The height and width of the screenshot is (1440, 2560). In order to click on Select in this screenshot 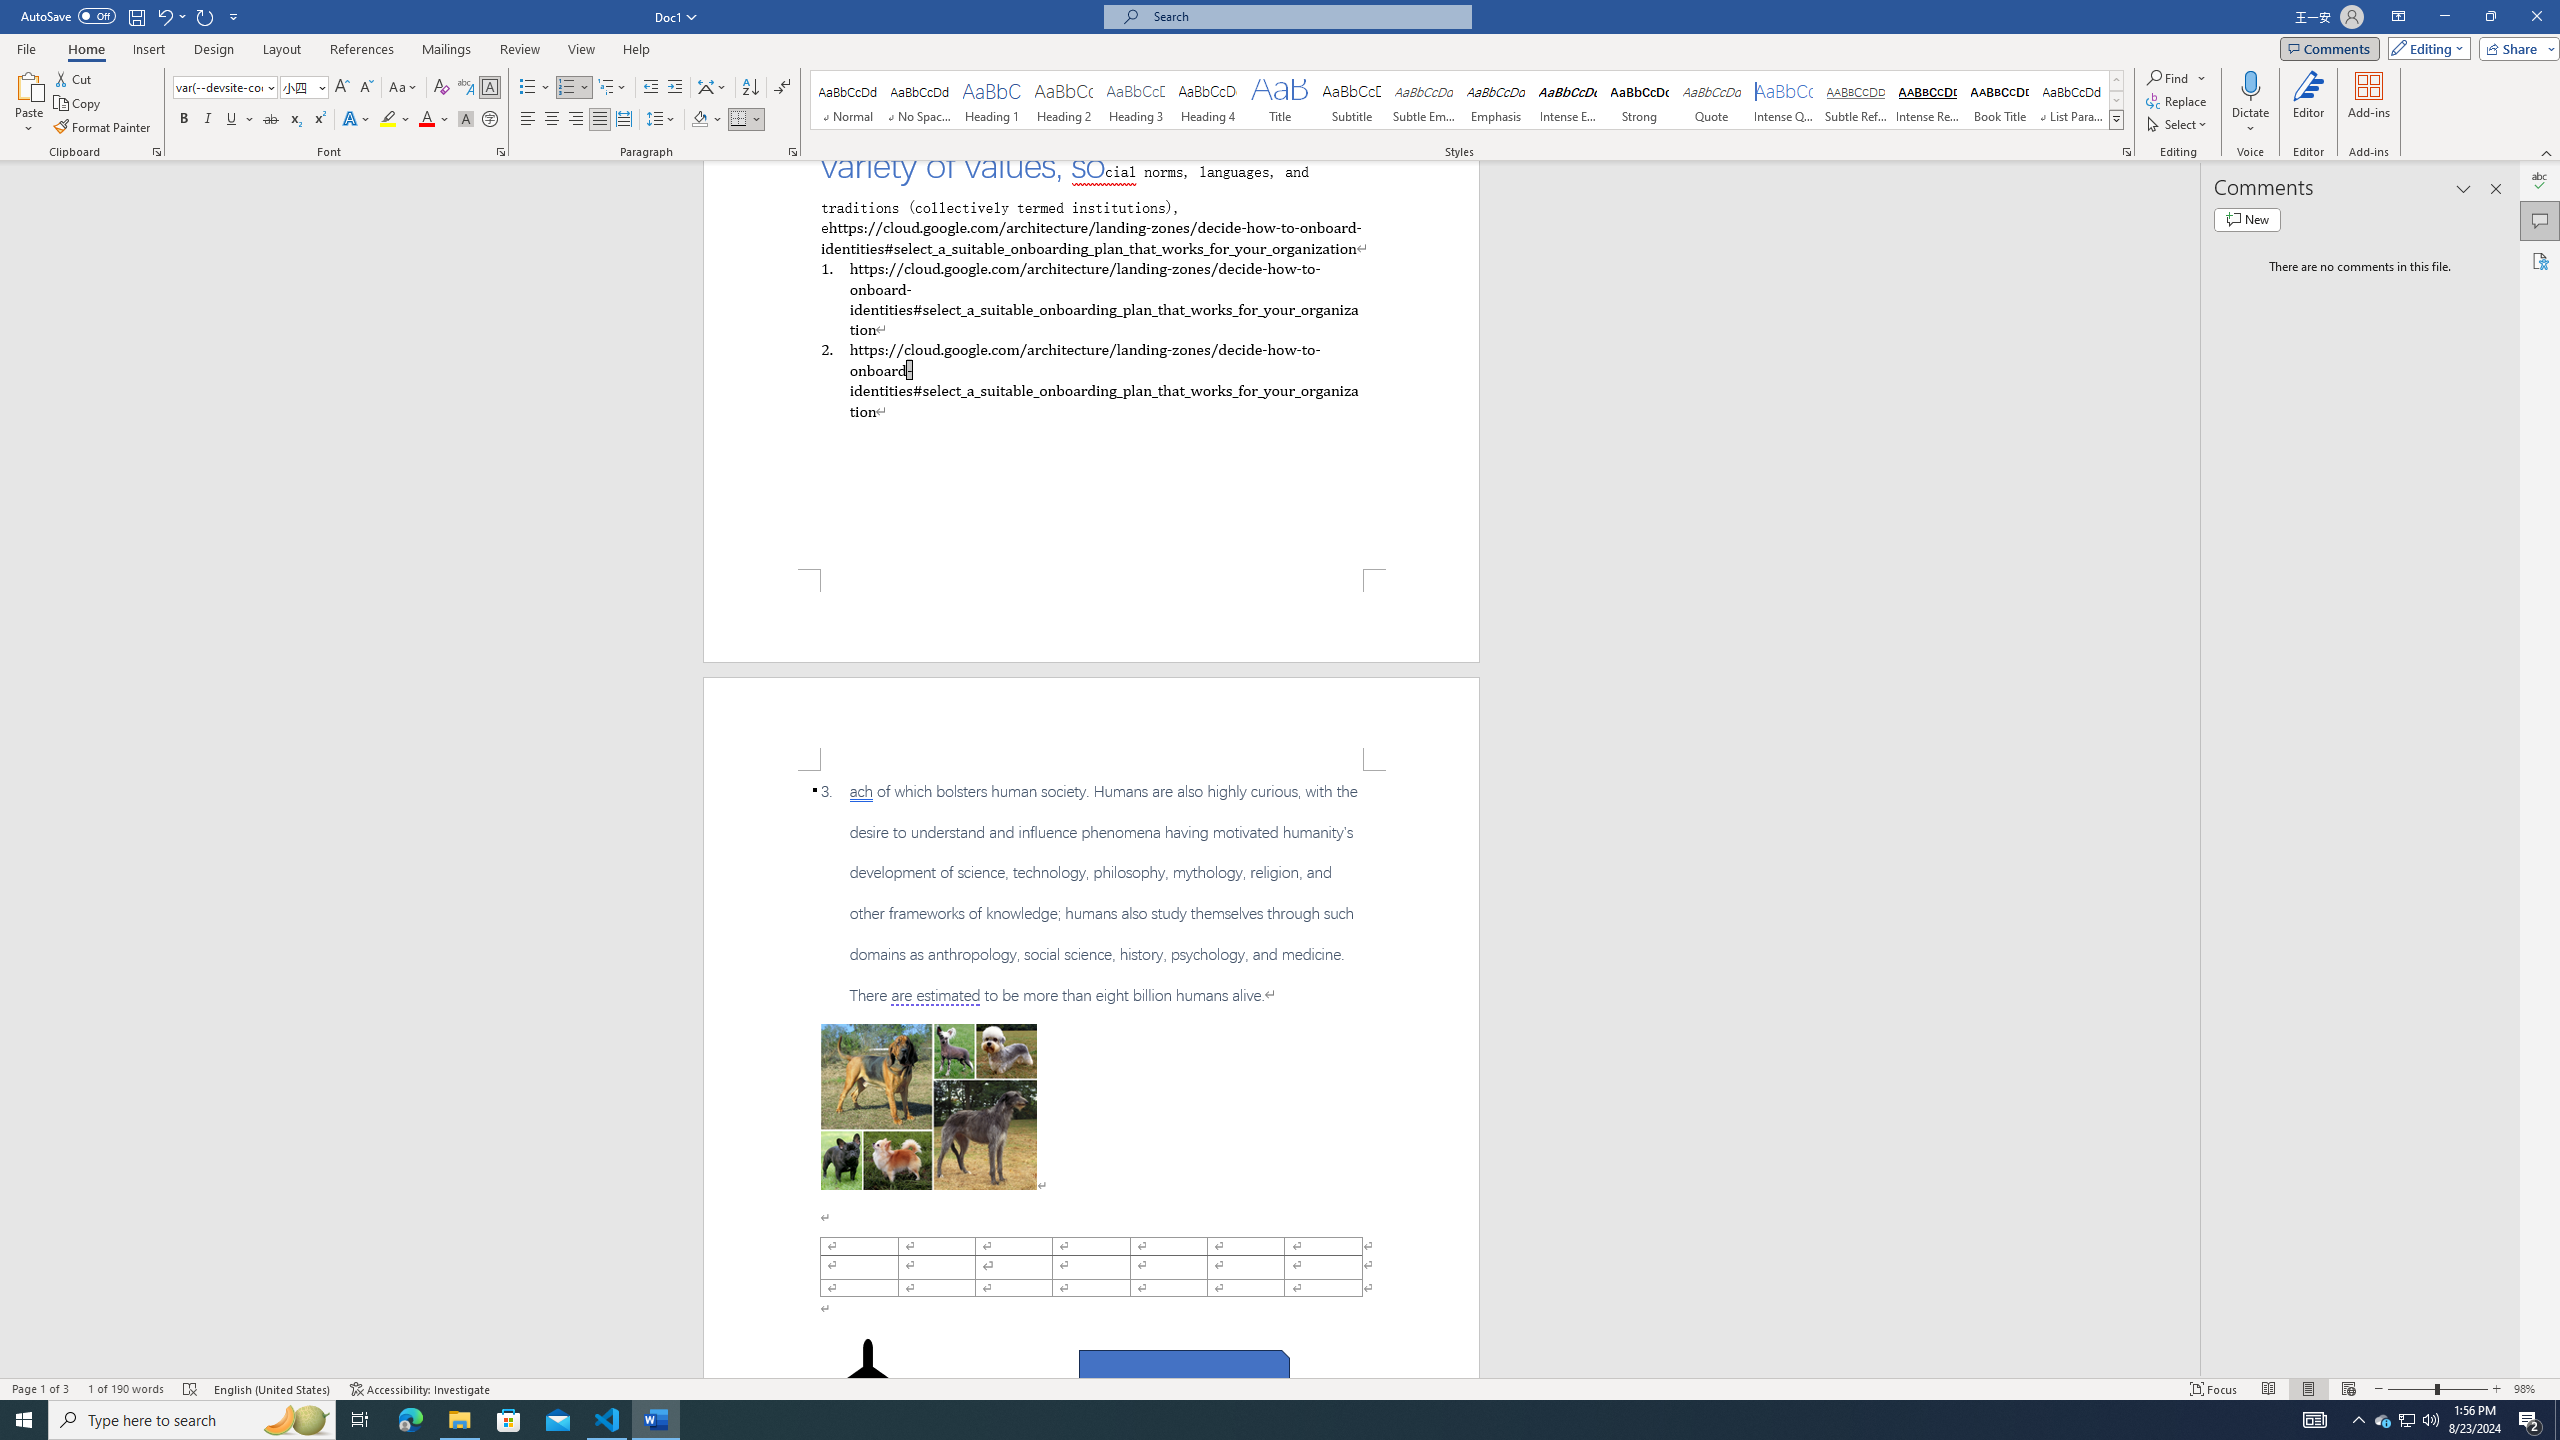, I will do `click(2178, 124)`.